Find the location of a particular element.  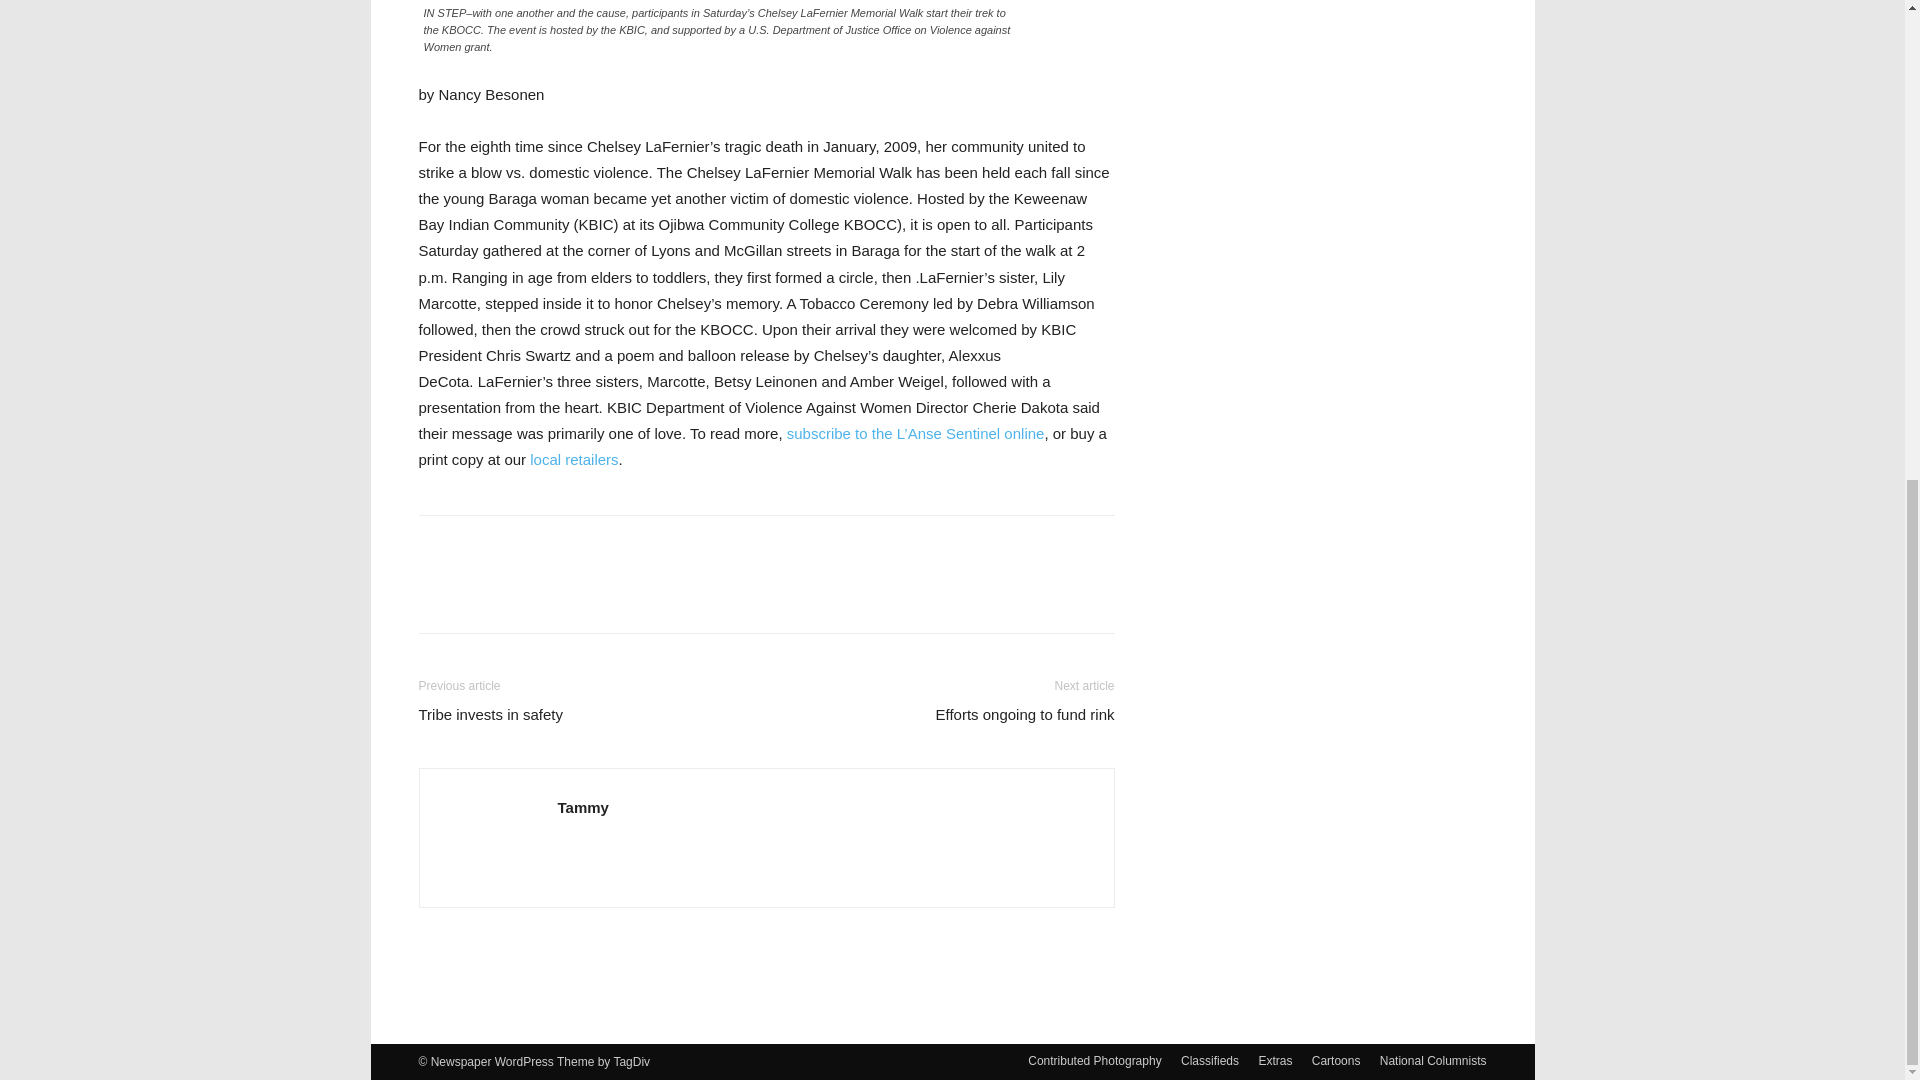

bottomFacebookLike is located at coordinates (568, 547).